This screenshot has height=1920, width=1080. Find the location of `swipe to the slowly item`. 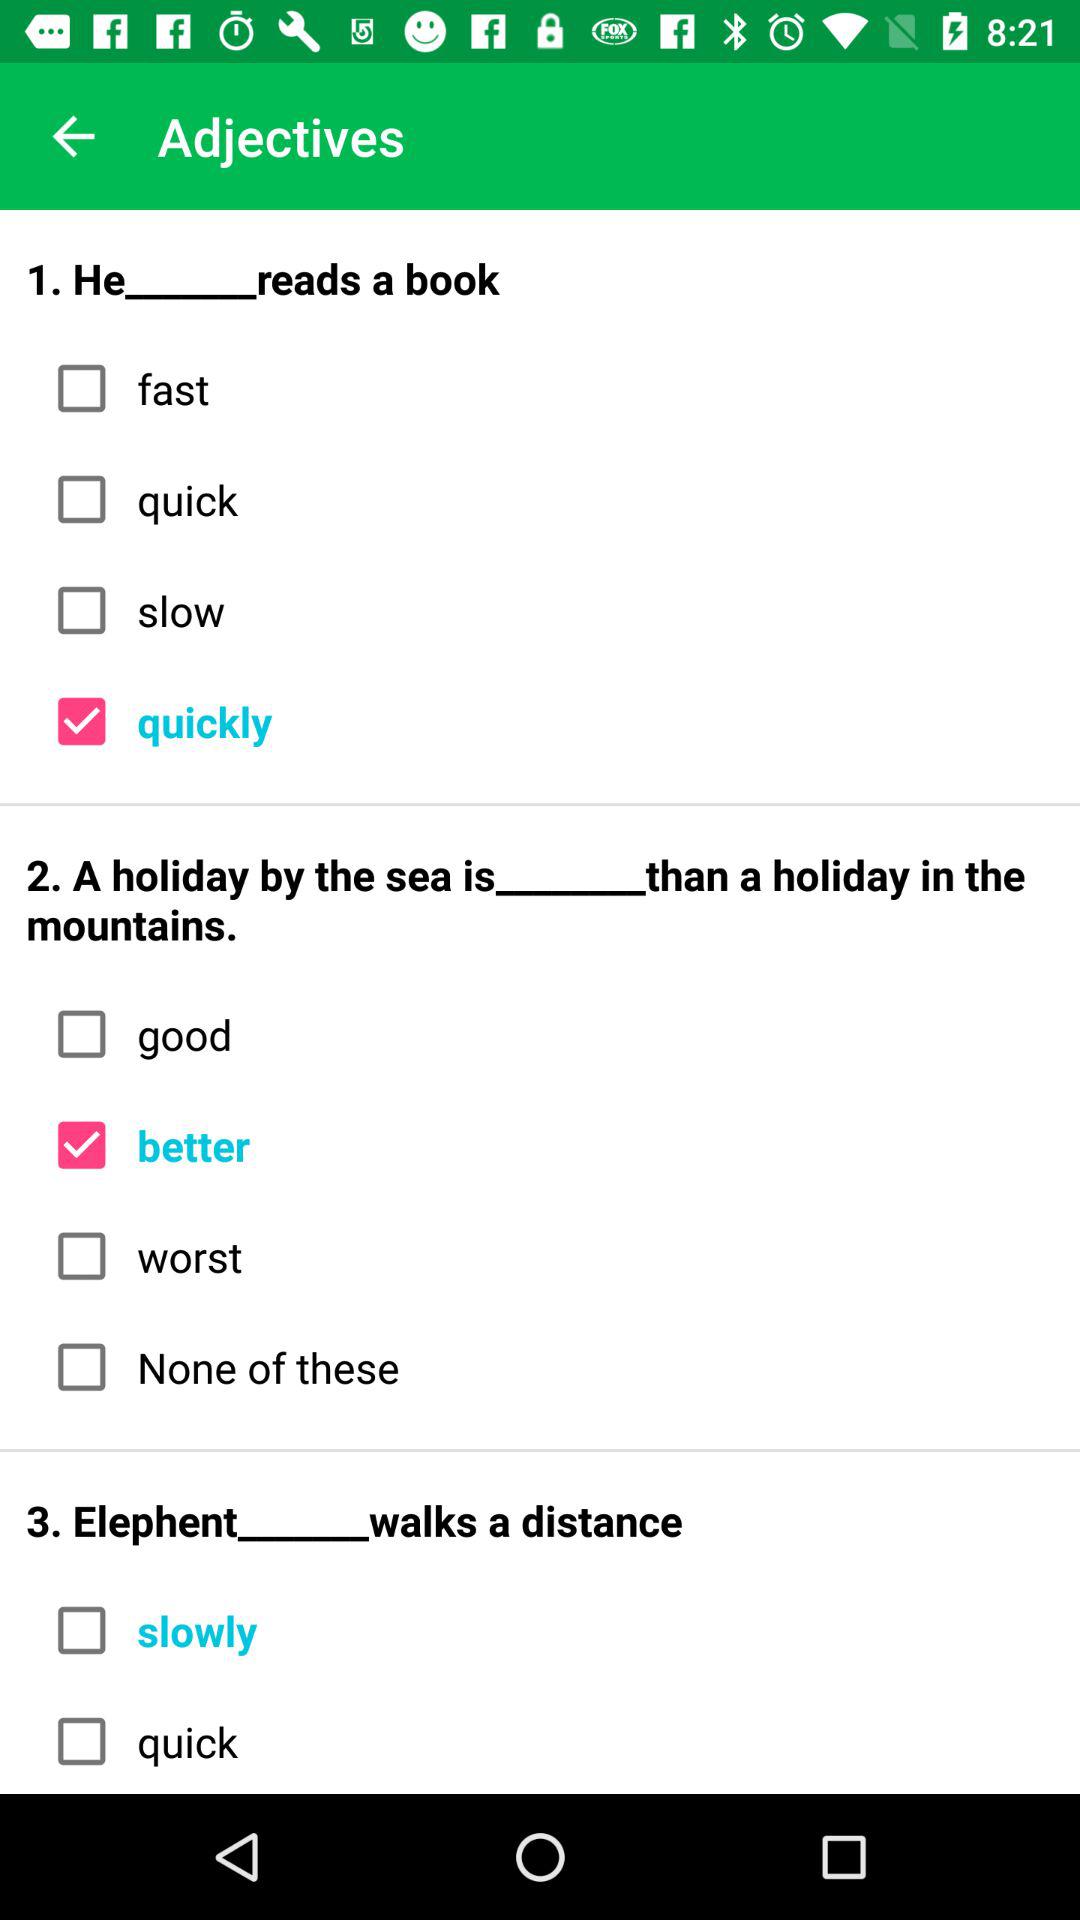

swipe to the slowly item is located at coordinates (588, 1630).